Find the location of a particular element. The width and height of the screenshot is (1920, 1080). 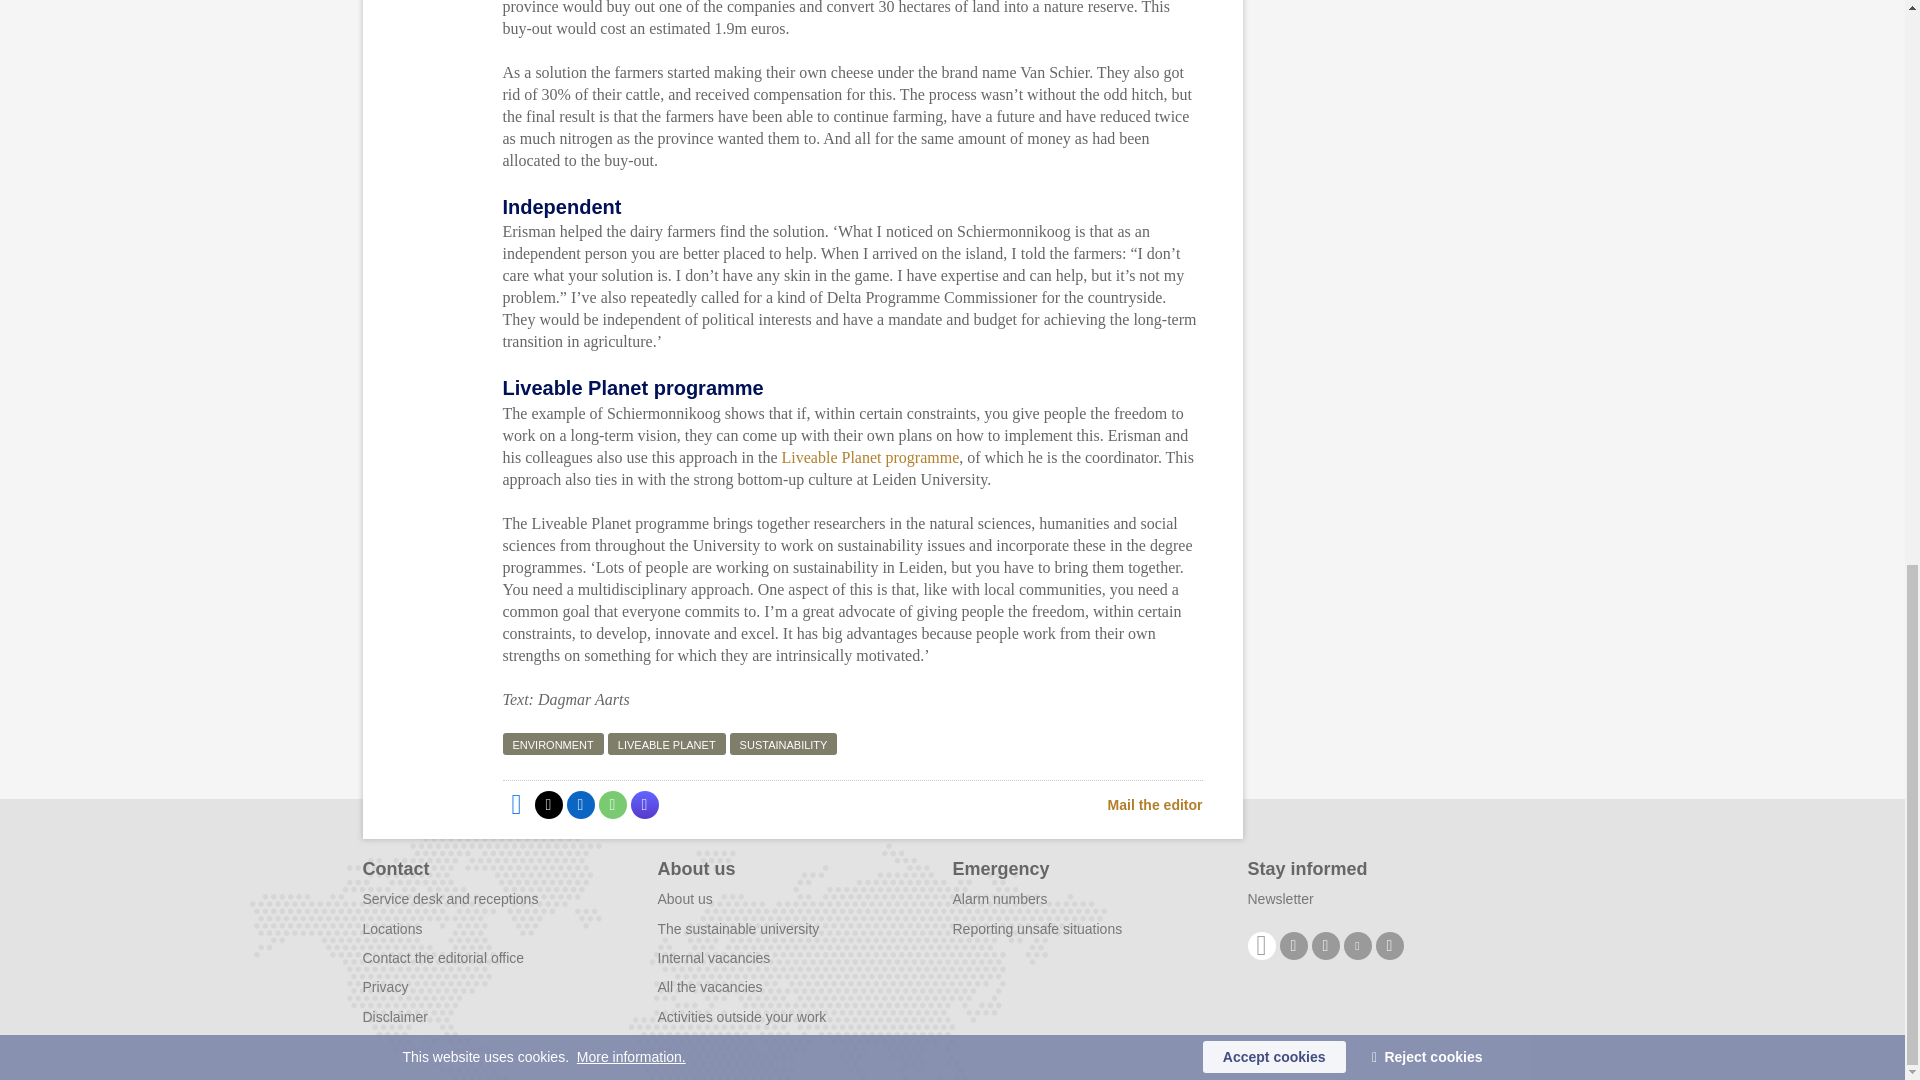

LIVEABLE PLANET is located at coordinates (666, 744).